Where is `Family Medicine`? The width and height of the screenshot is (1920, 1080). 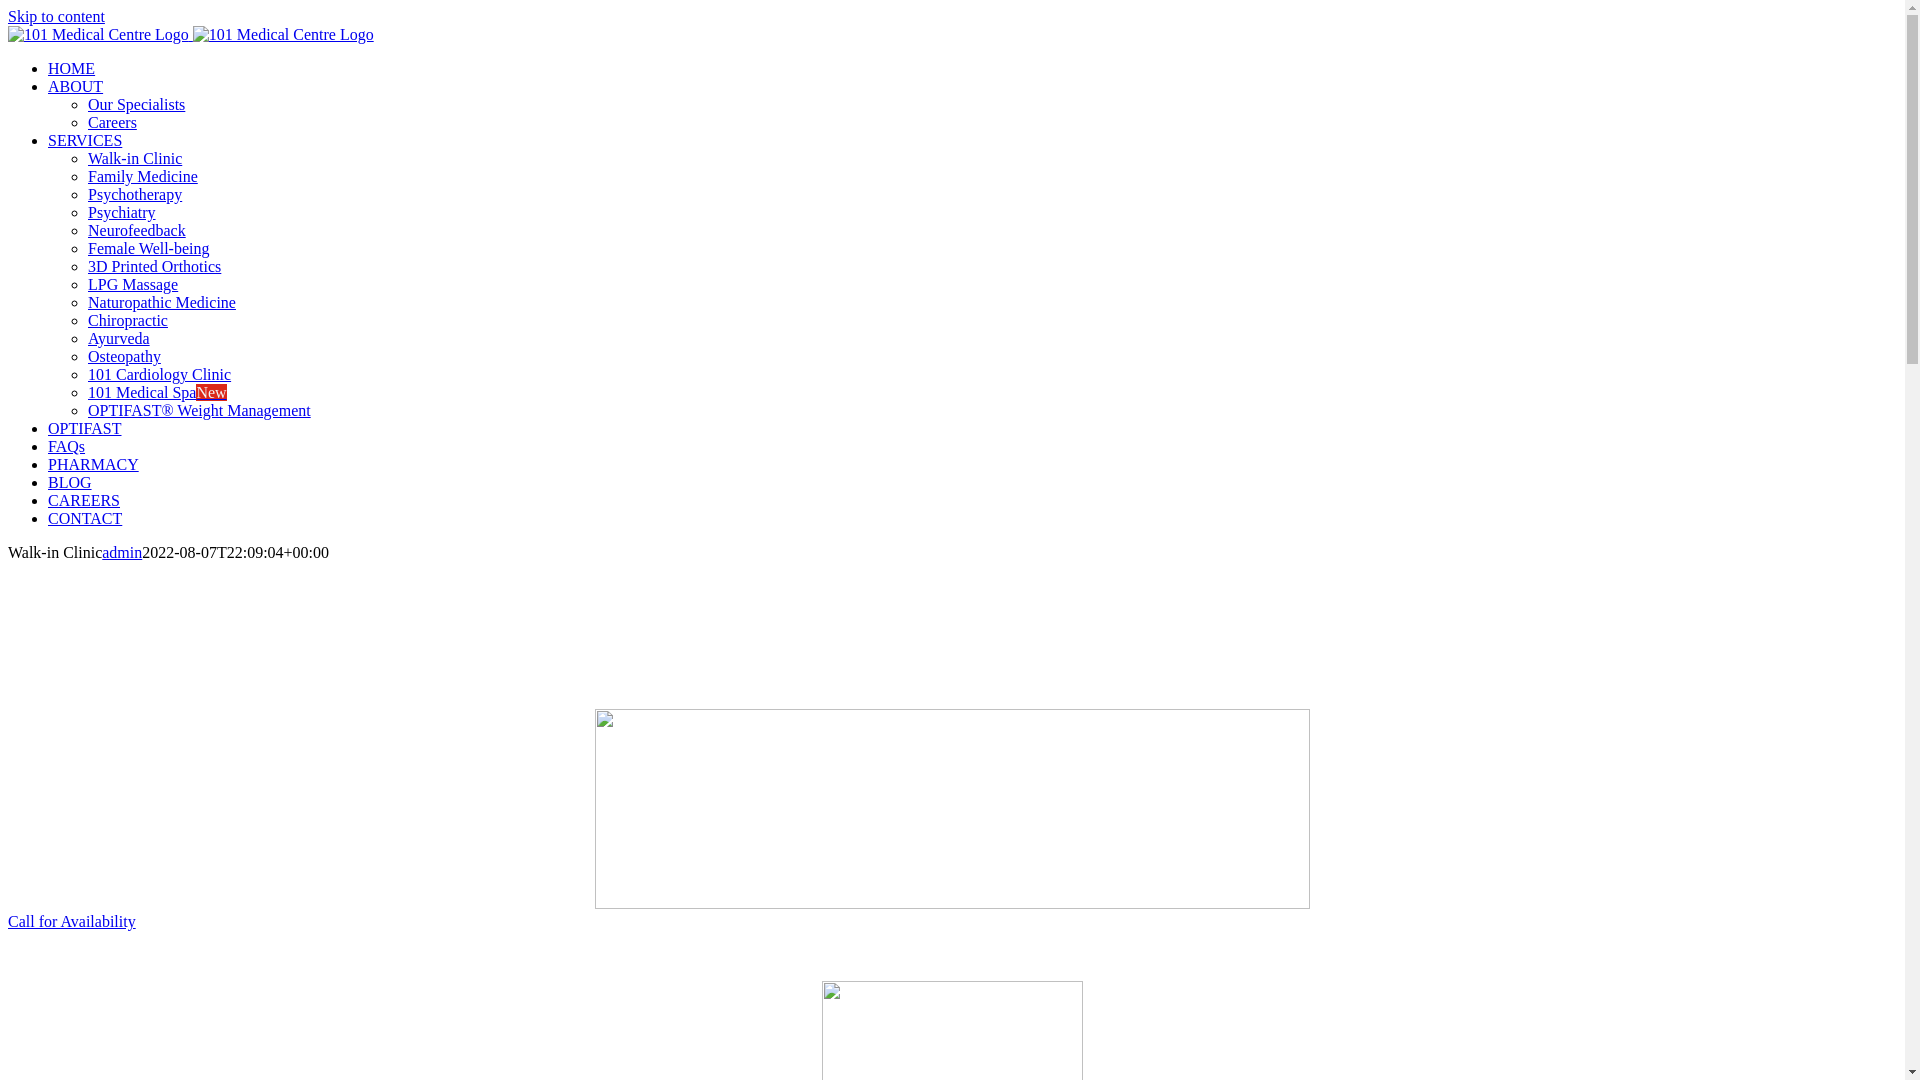
Family Medicine is located at coordinates (143, 176).